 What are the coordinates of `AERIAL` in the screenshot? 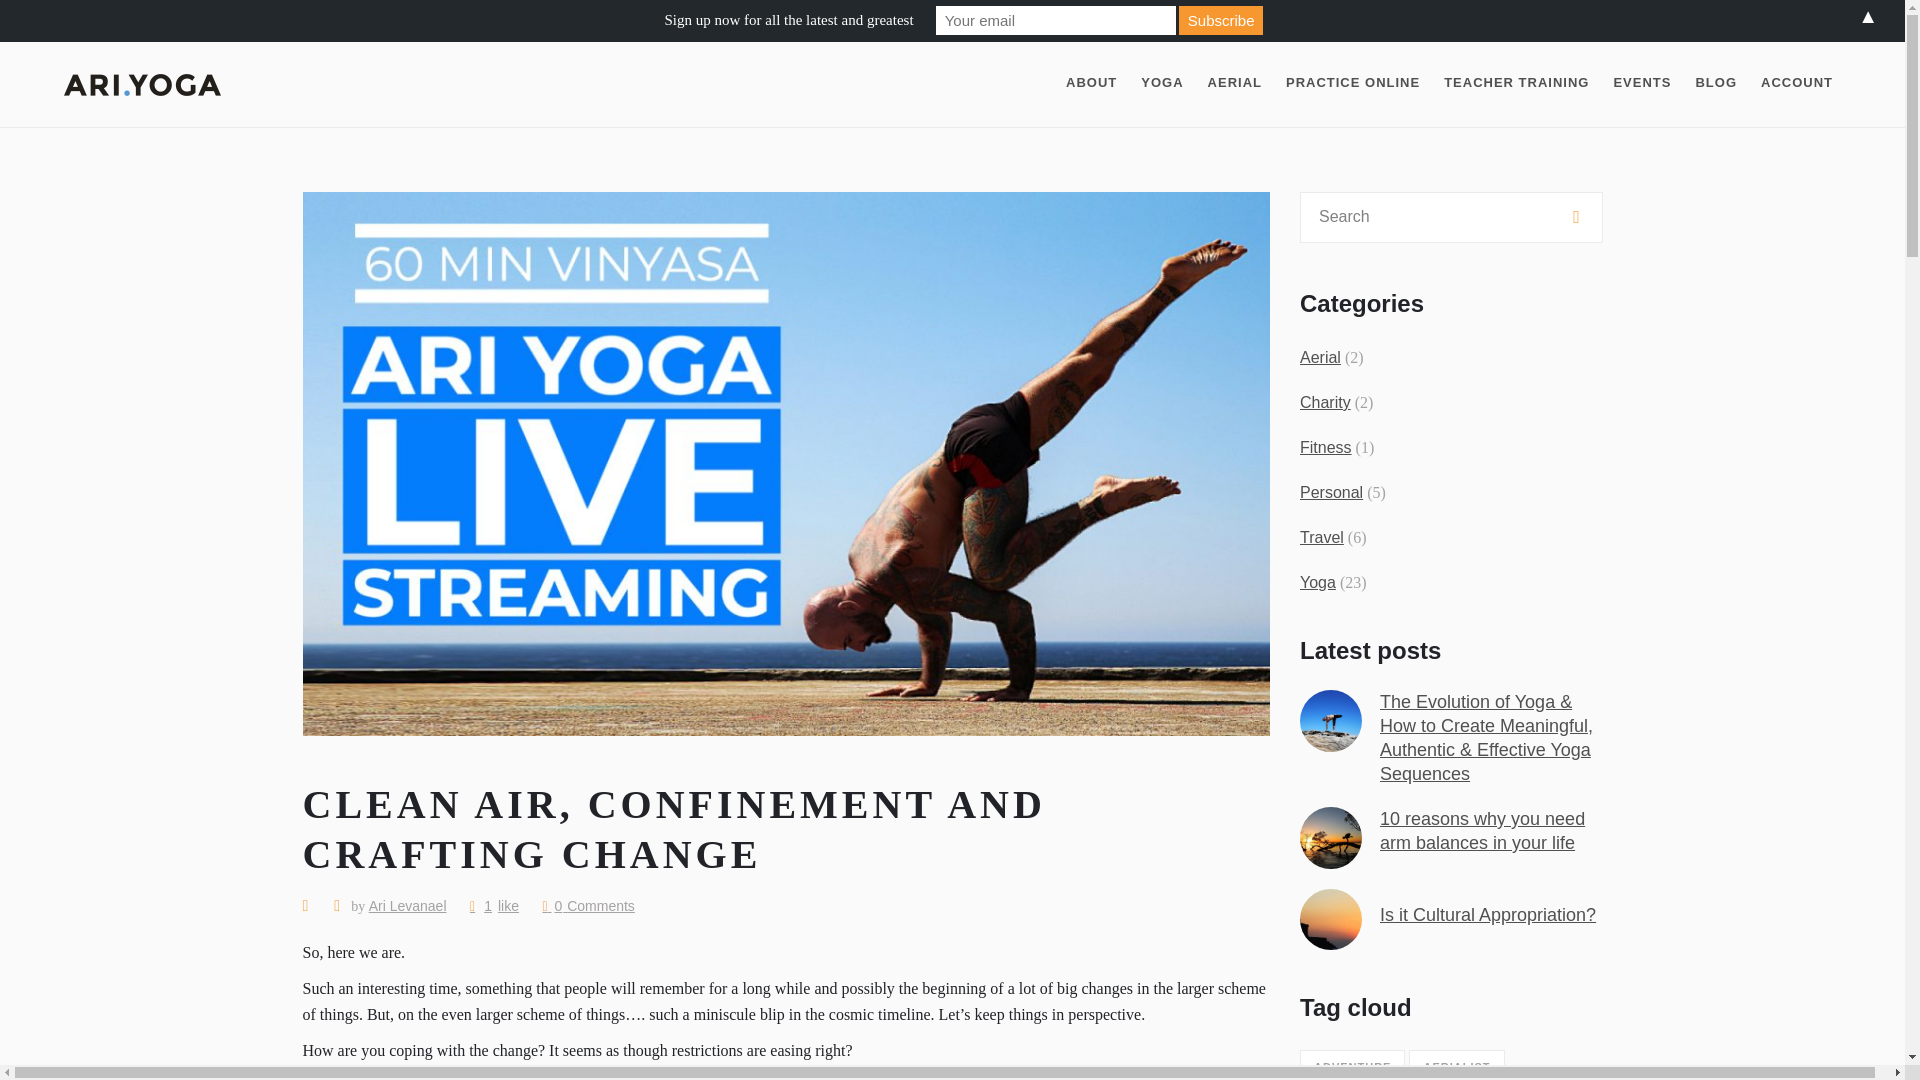 It's located at (1235, 83).